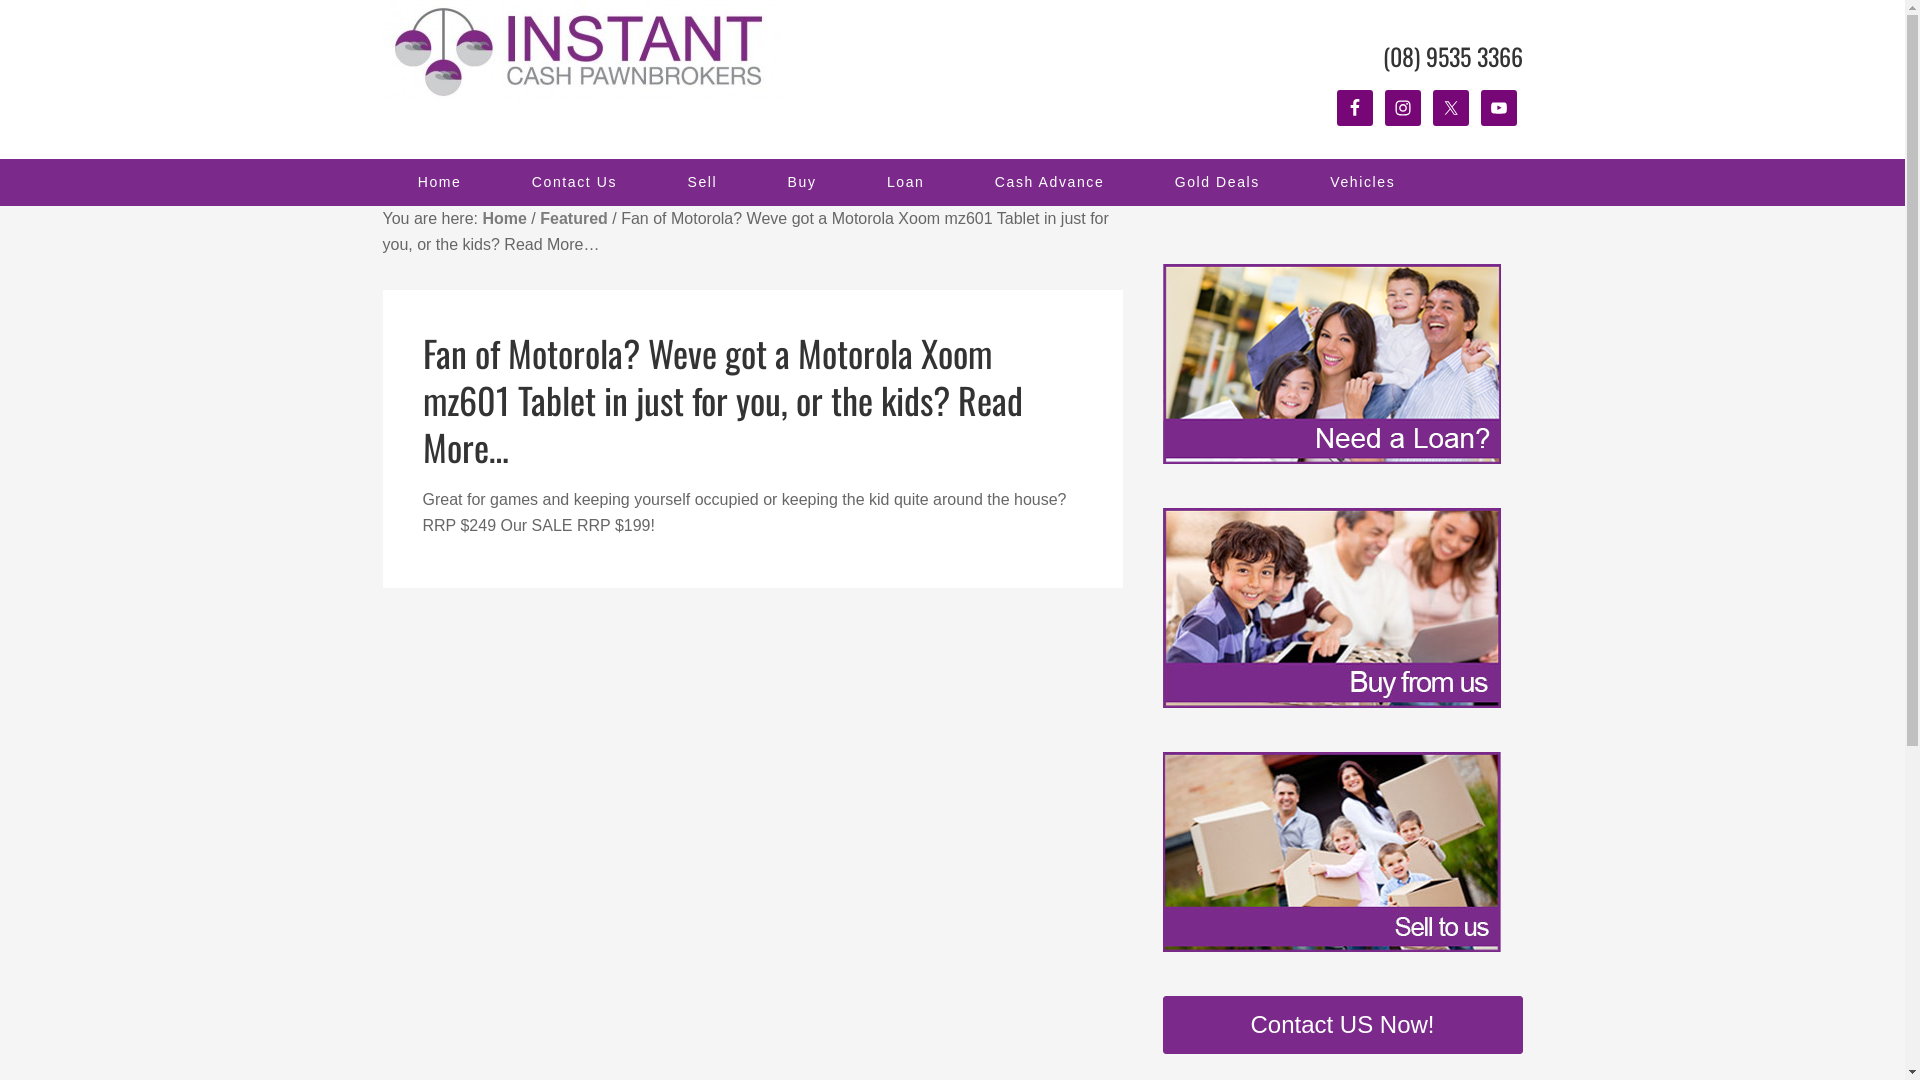  Describe the element at coordinates (1217, 182) in the screenshot. I see `Gold Deals` at that location.